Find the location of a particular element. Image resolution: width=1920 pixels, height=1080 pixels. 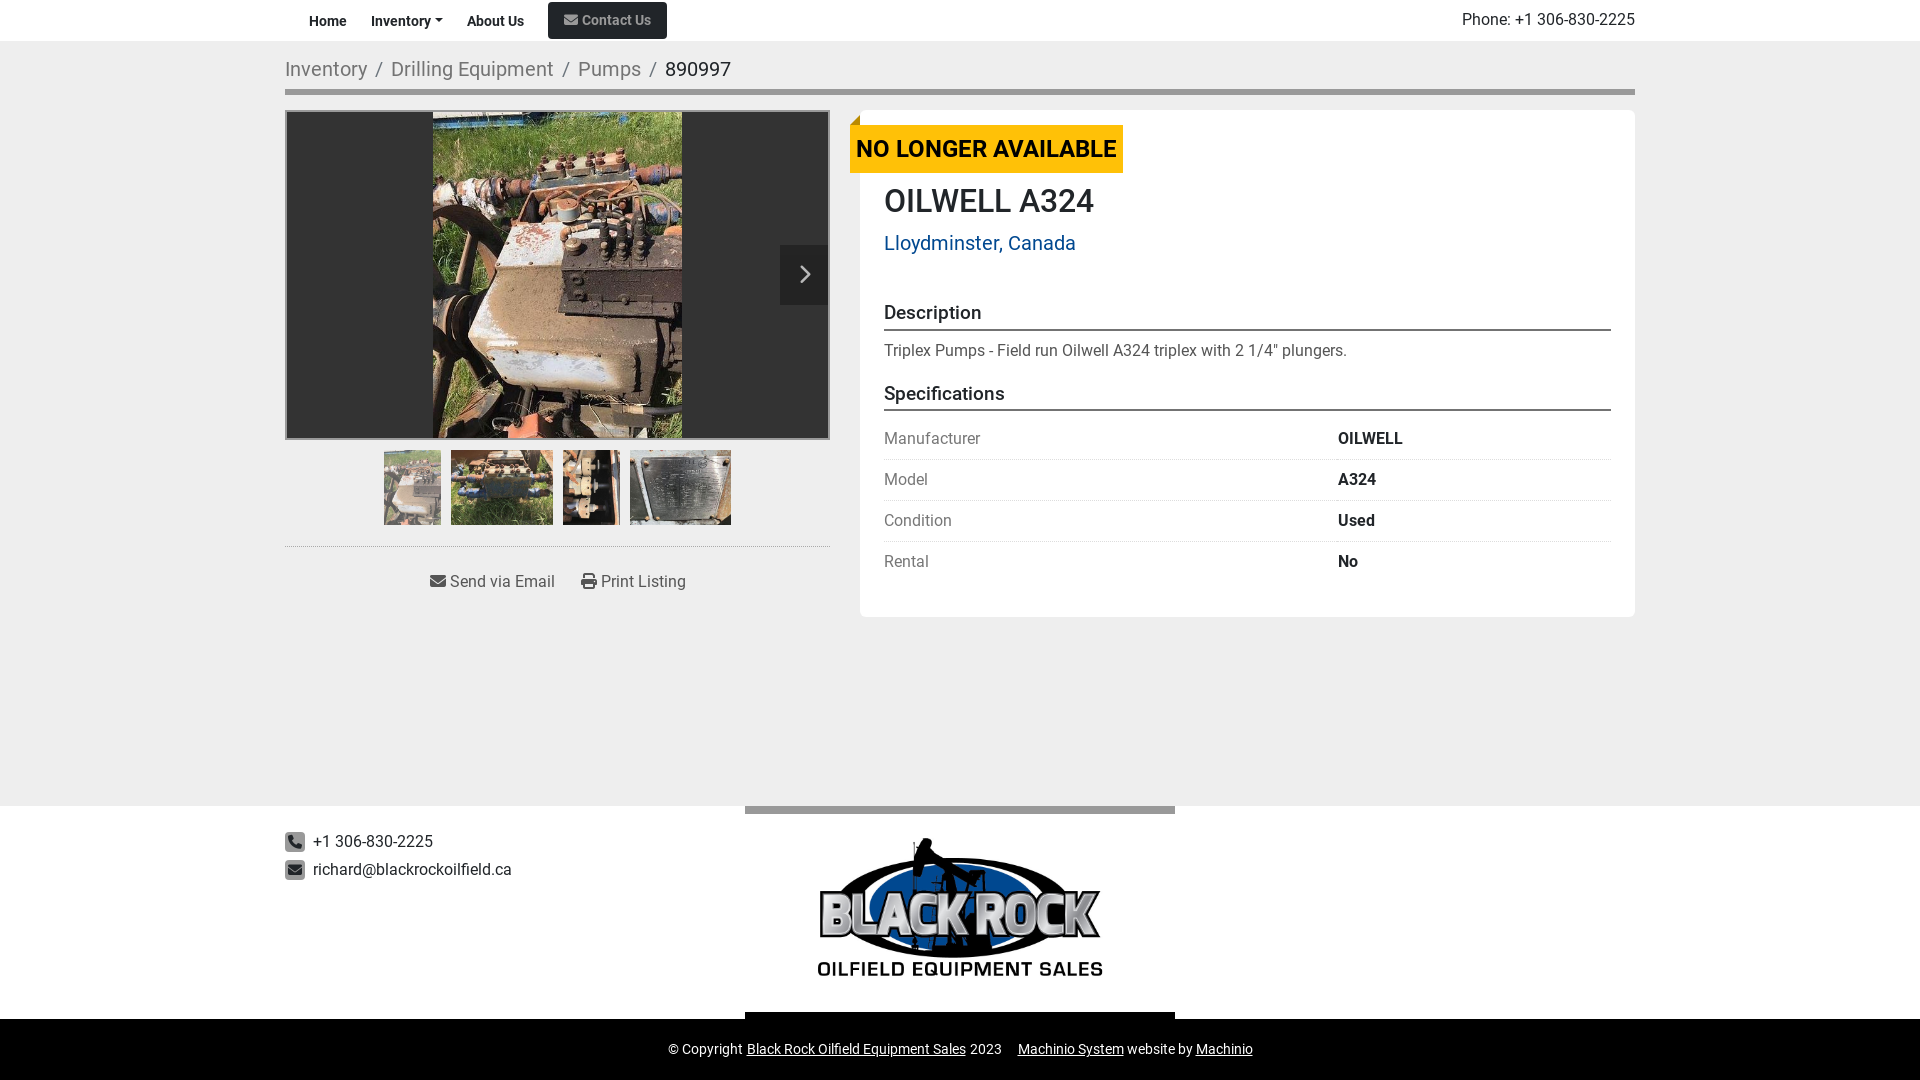

Drilling Equipment is located at coordinates (472, 69).